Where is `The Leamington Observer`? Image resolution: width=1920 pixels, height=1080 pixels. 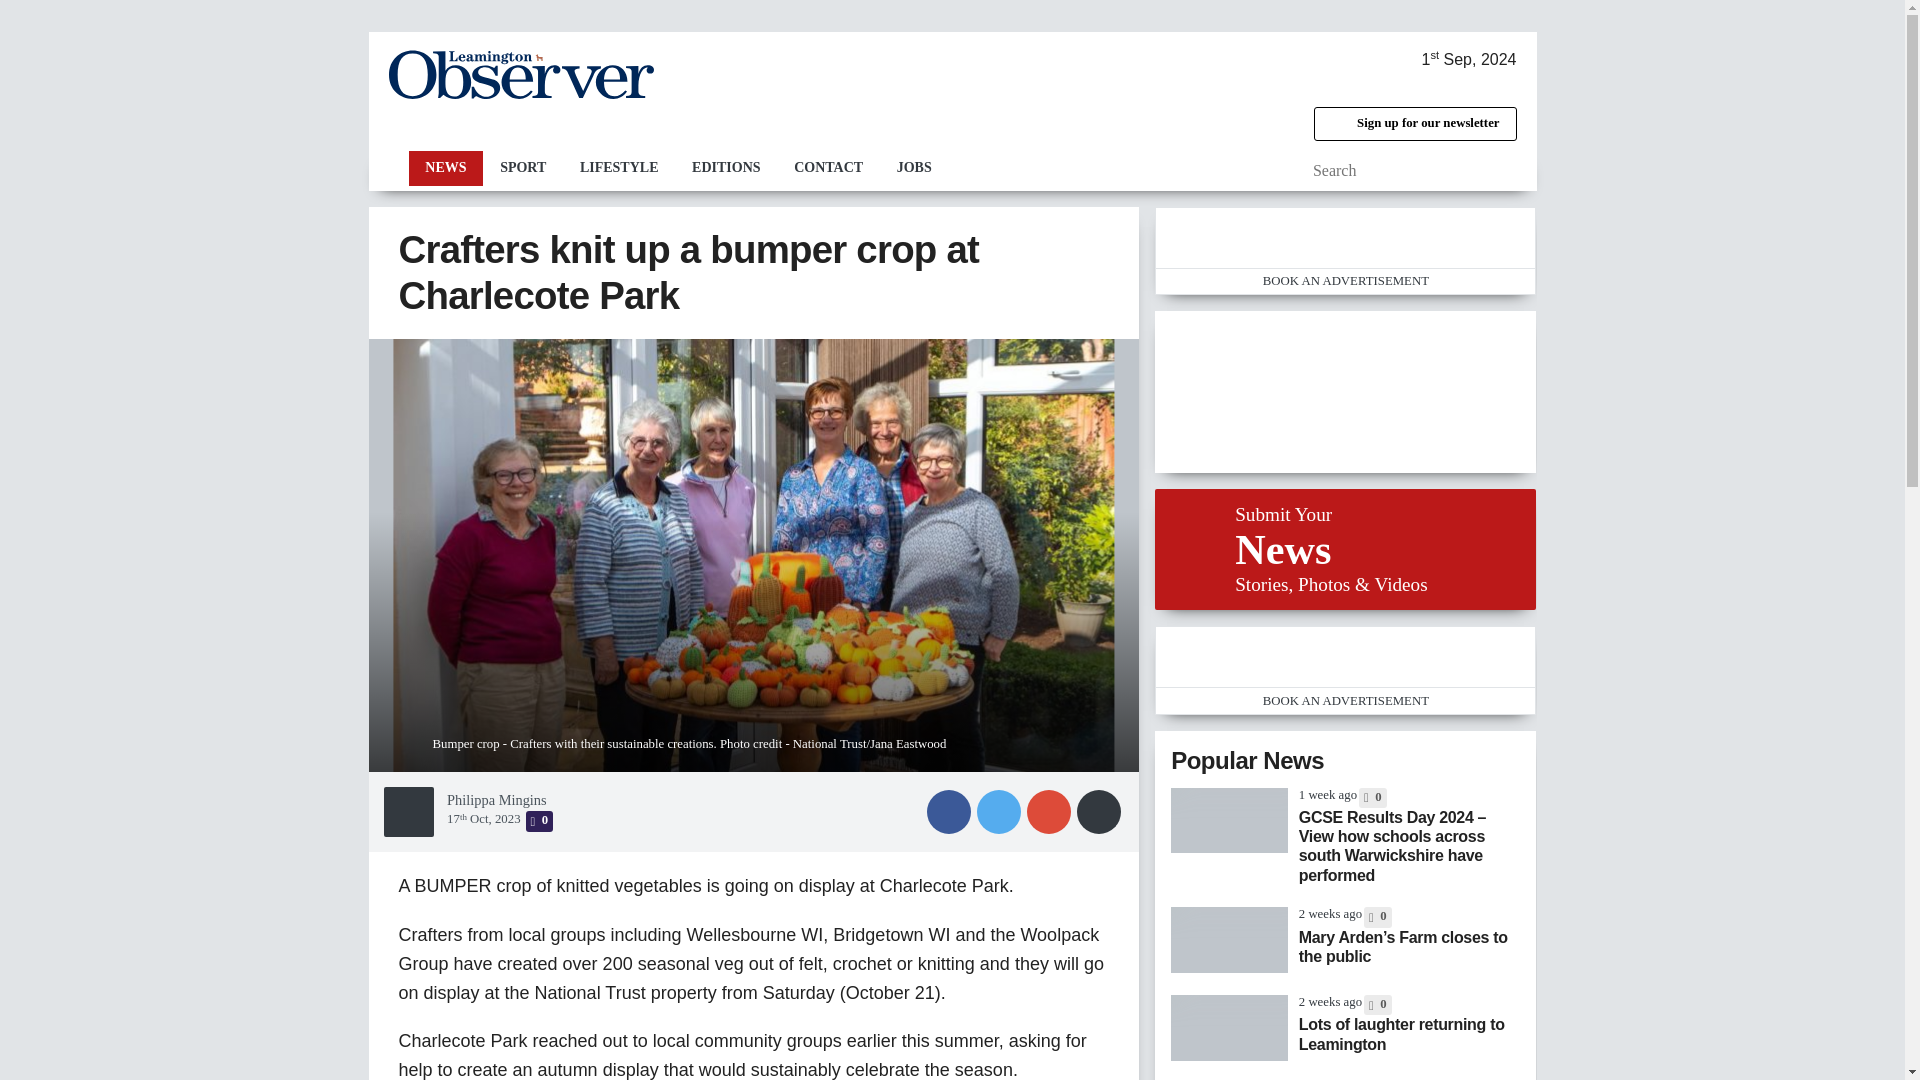 The Leamington Observer is located at coordinates (520, 74).